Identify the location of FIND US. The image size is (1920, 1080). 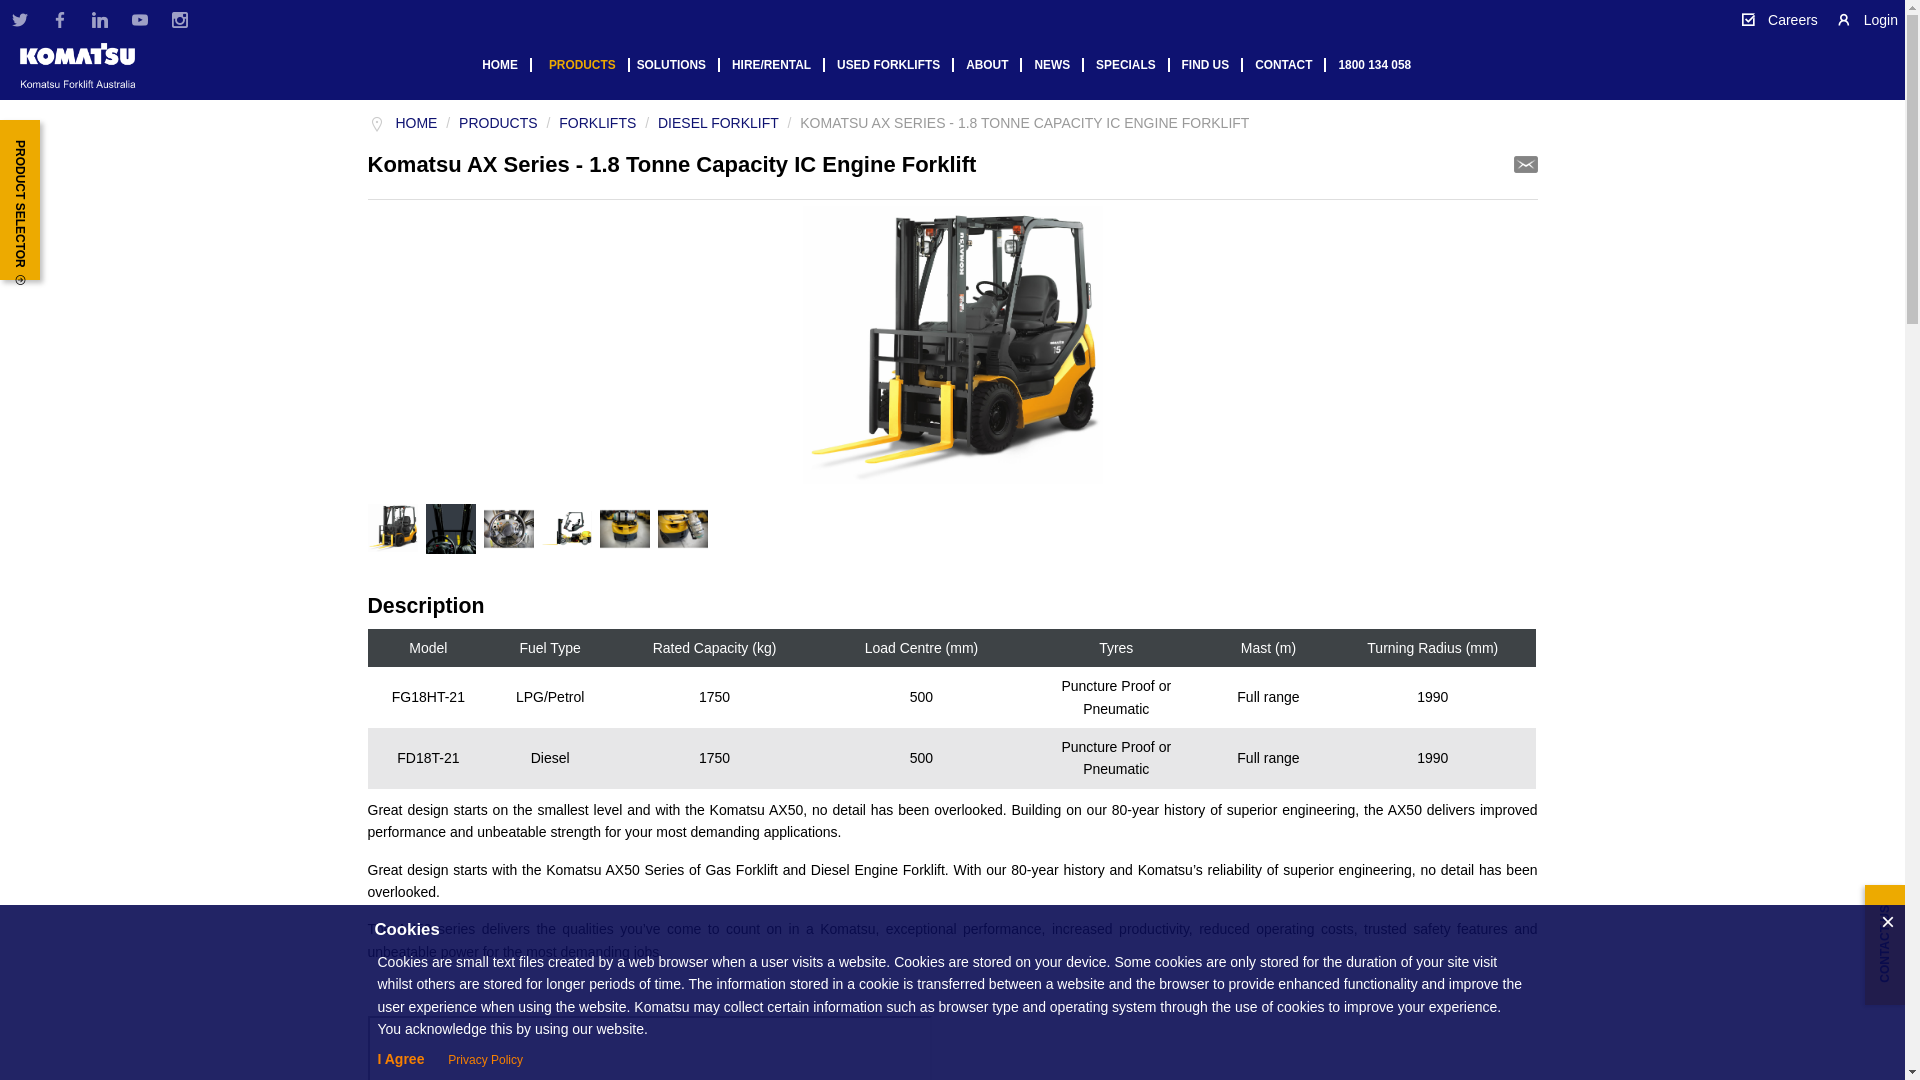
(1213, 65).